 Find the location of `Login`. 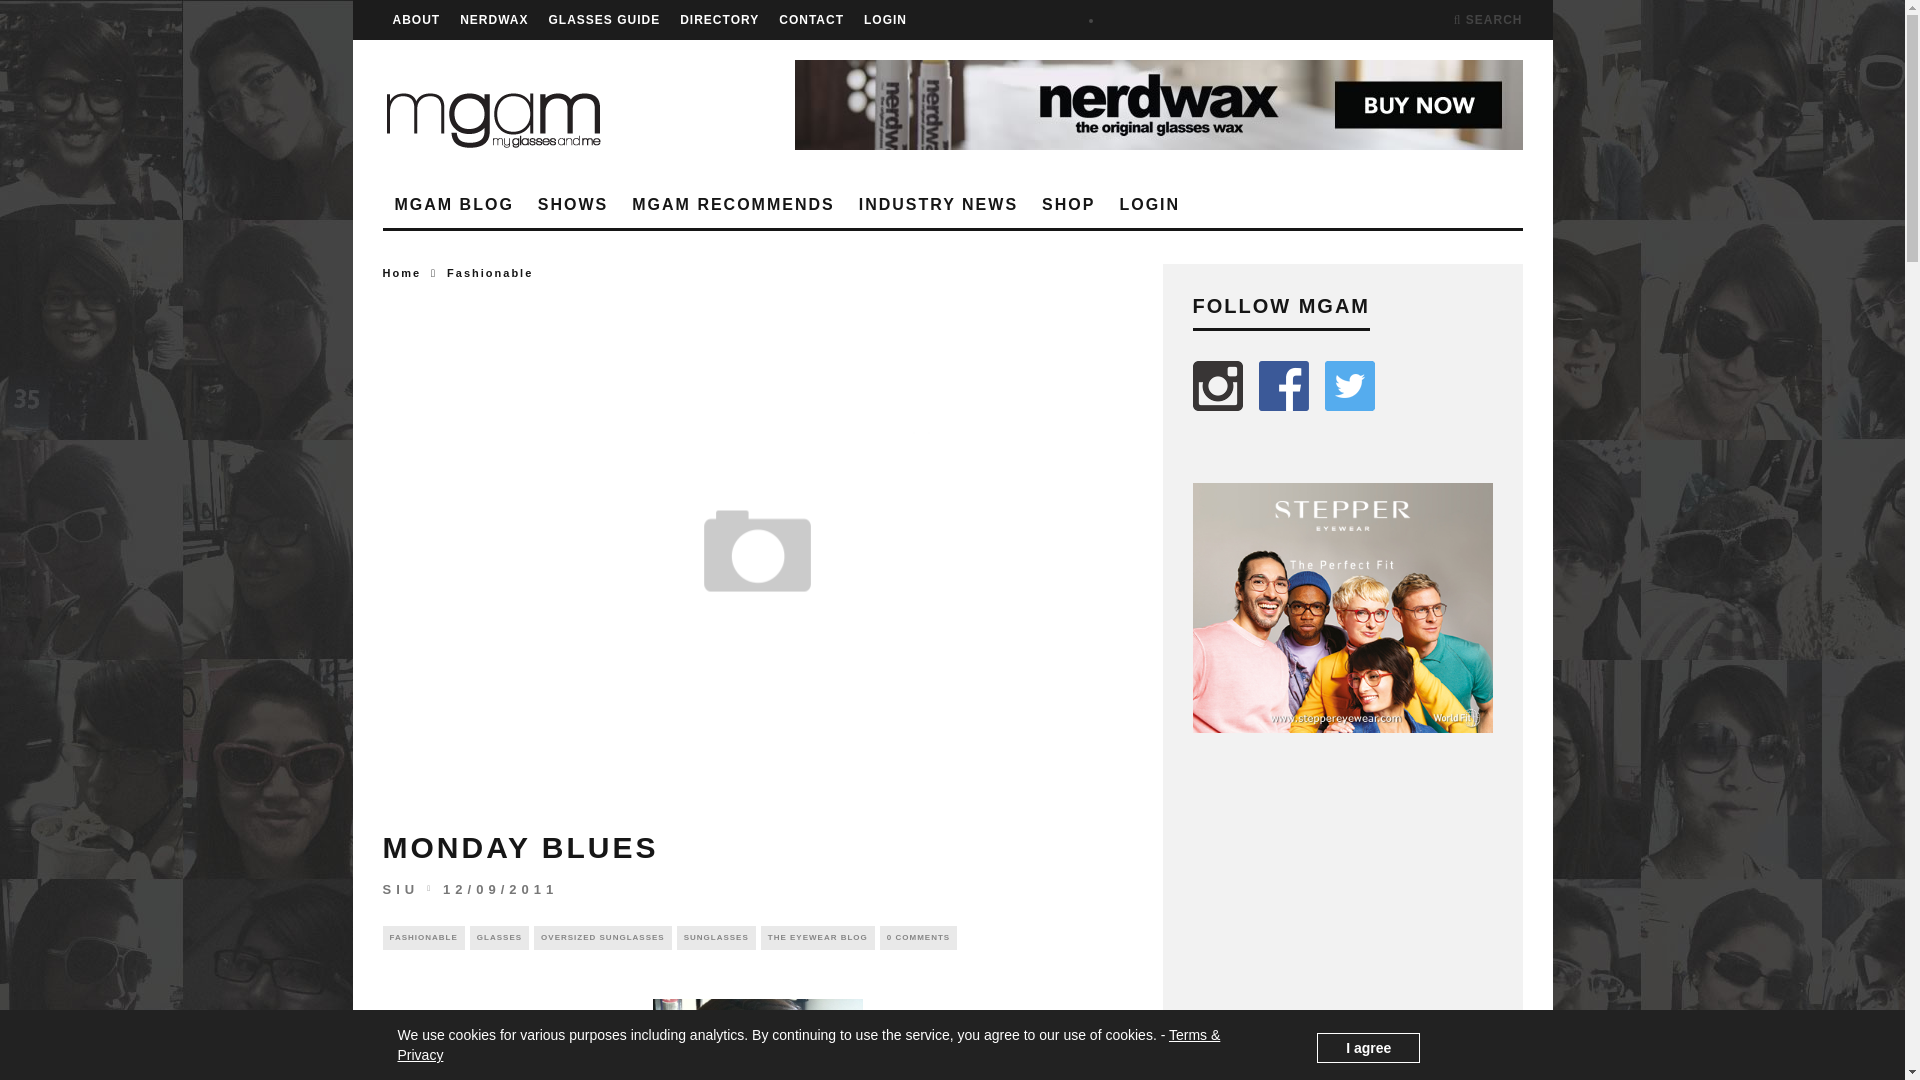

Login is located at coordinates (1150, 204).